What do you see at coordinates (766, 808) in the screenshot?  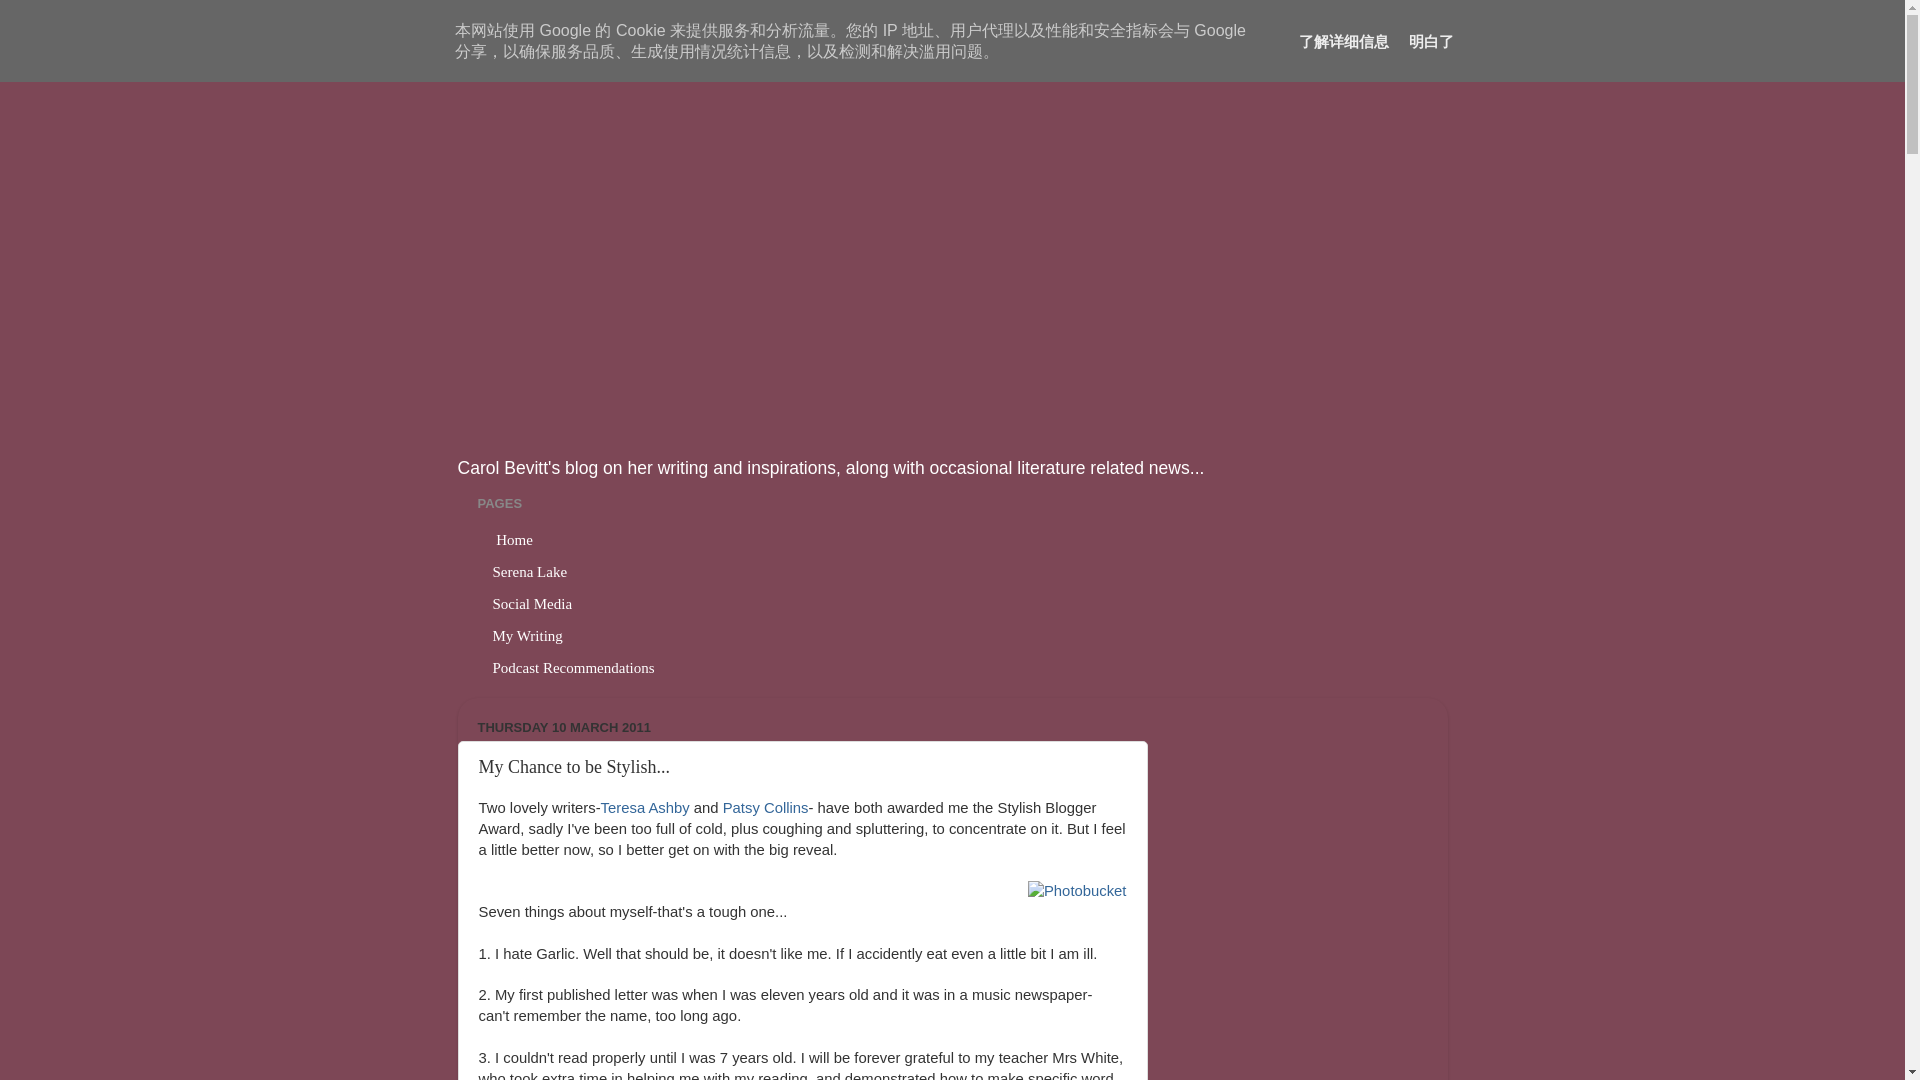 I see `Patsy Collins` at bounding box center [766, 808].